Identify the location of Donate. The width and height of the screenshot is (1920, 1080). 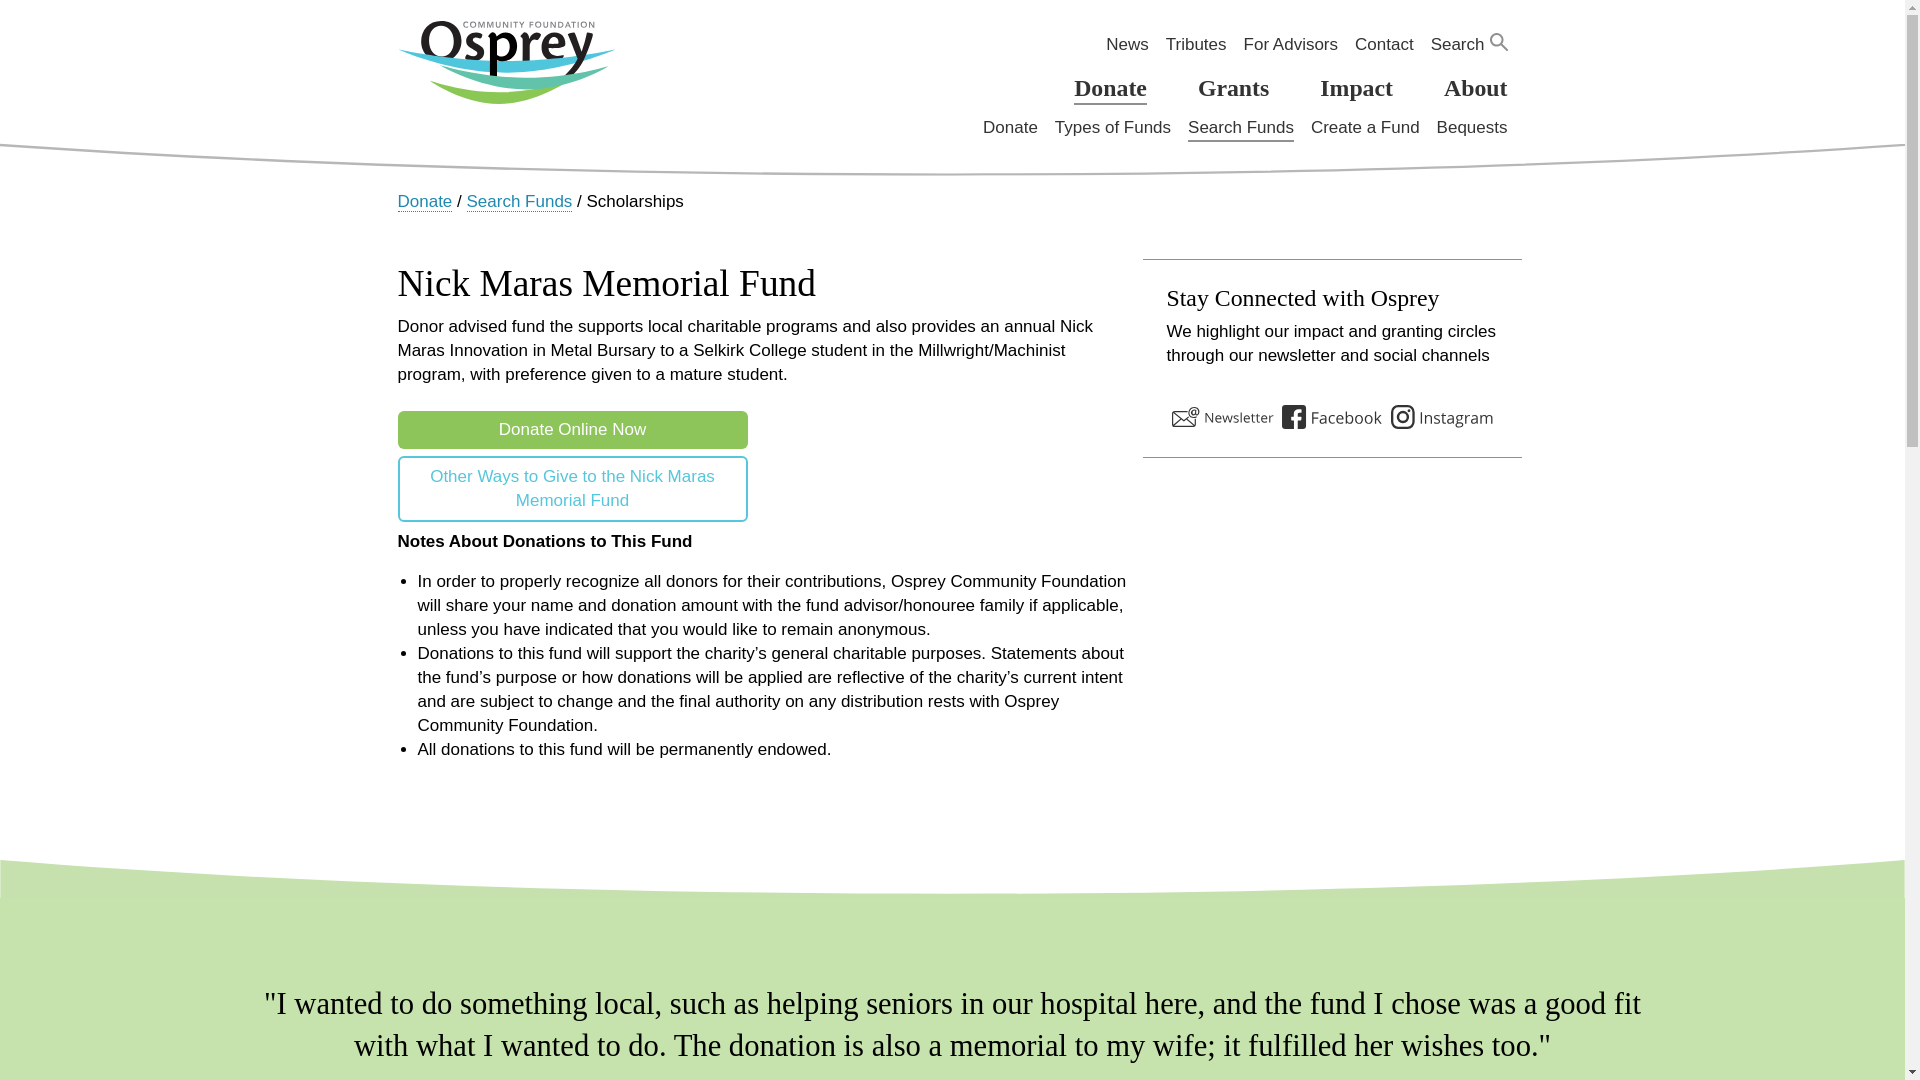
(1010, 128).